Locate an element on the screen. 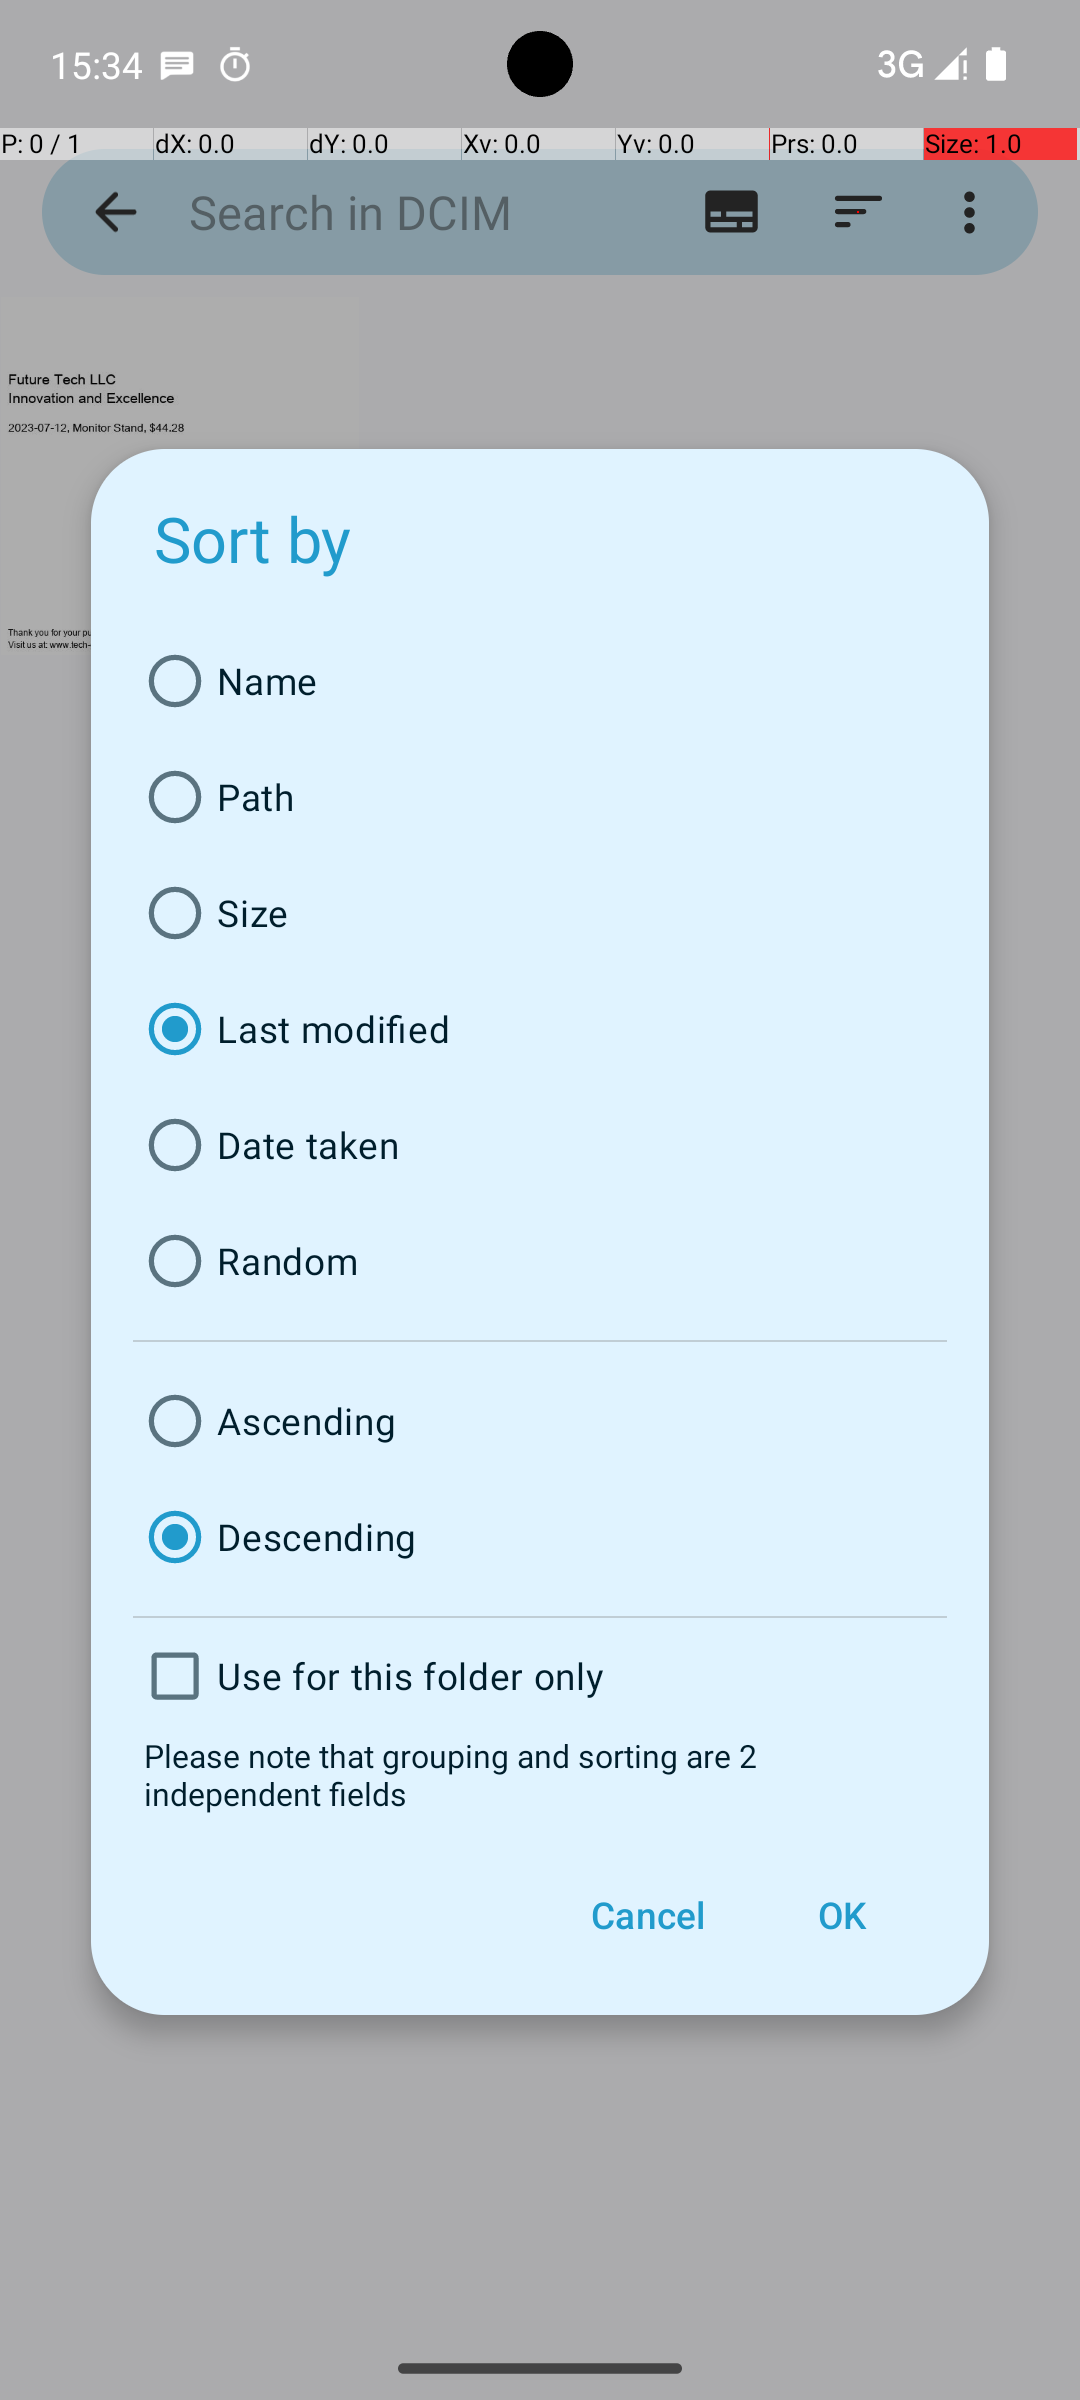 The width and height of the screenshot is (1080, 2400). Please note that grouping and sorting are 2 independent fields is located at coordinates (540, 1774).